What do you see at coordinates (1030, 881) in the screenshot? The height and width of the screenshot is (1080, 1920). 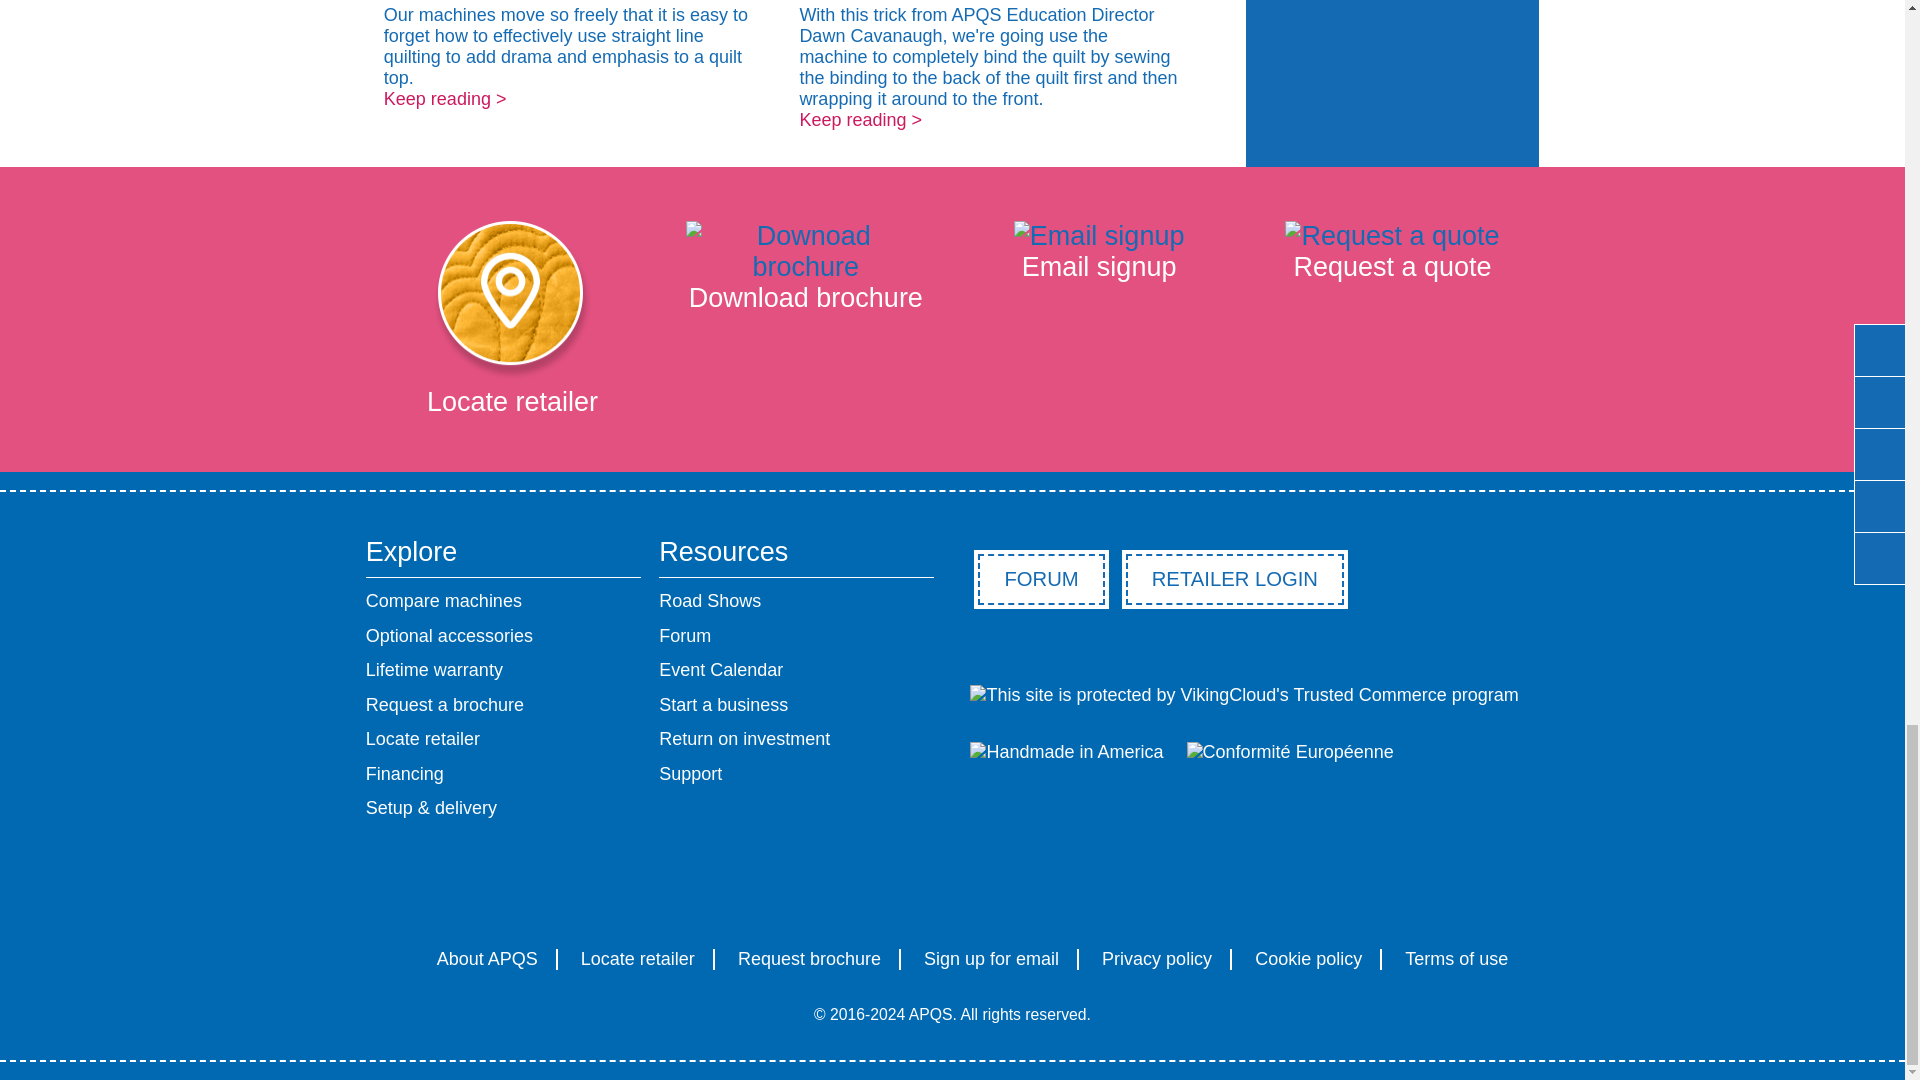 I see `YouTube` at bounding box center [1030, 881].